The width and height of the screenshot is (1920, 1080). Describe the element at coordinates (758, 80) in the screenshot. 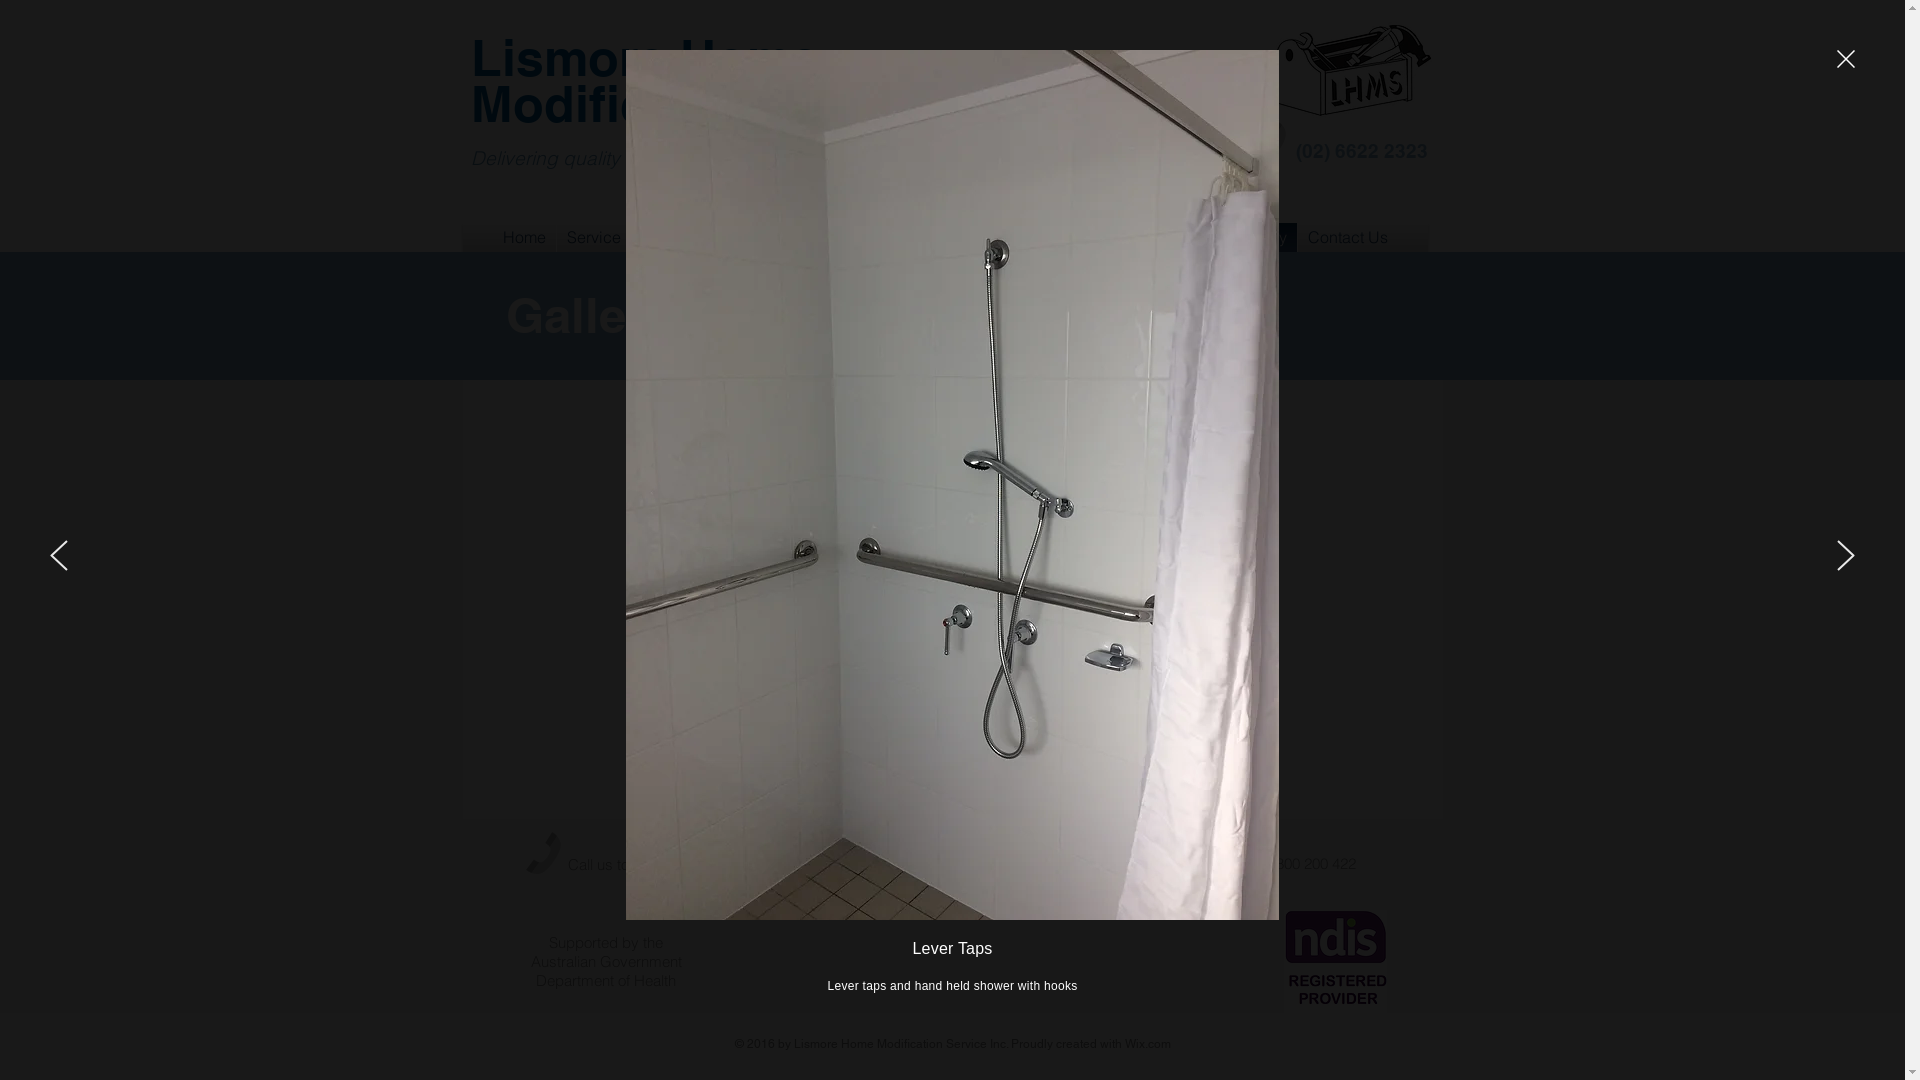

I see `Lismore Home Modification Service Inc` at that location.